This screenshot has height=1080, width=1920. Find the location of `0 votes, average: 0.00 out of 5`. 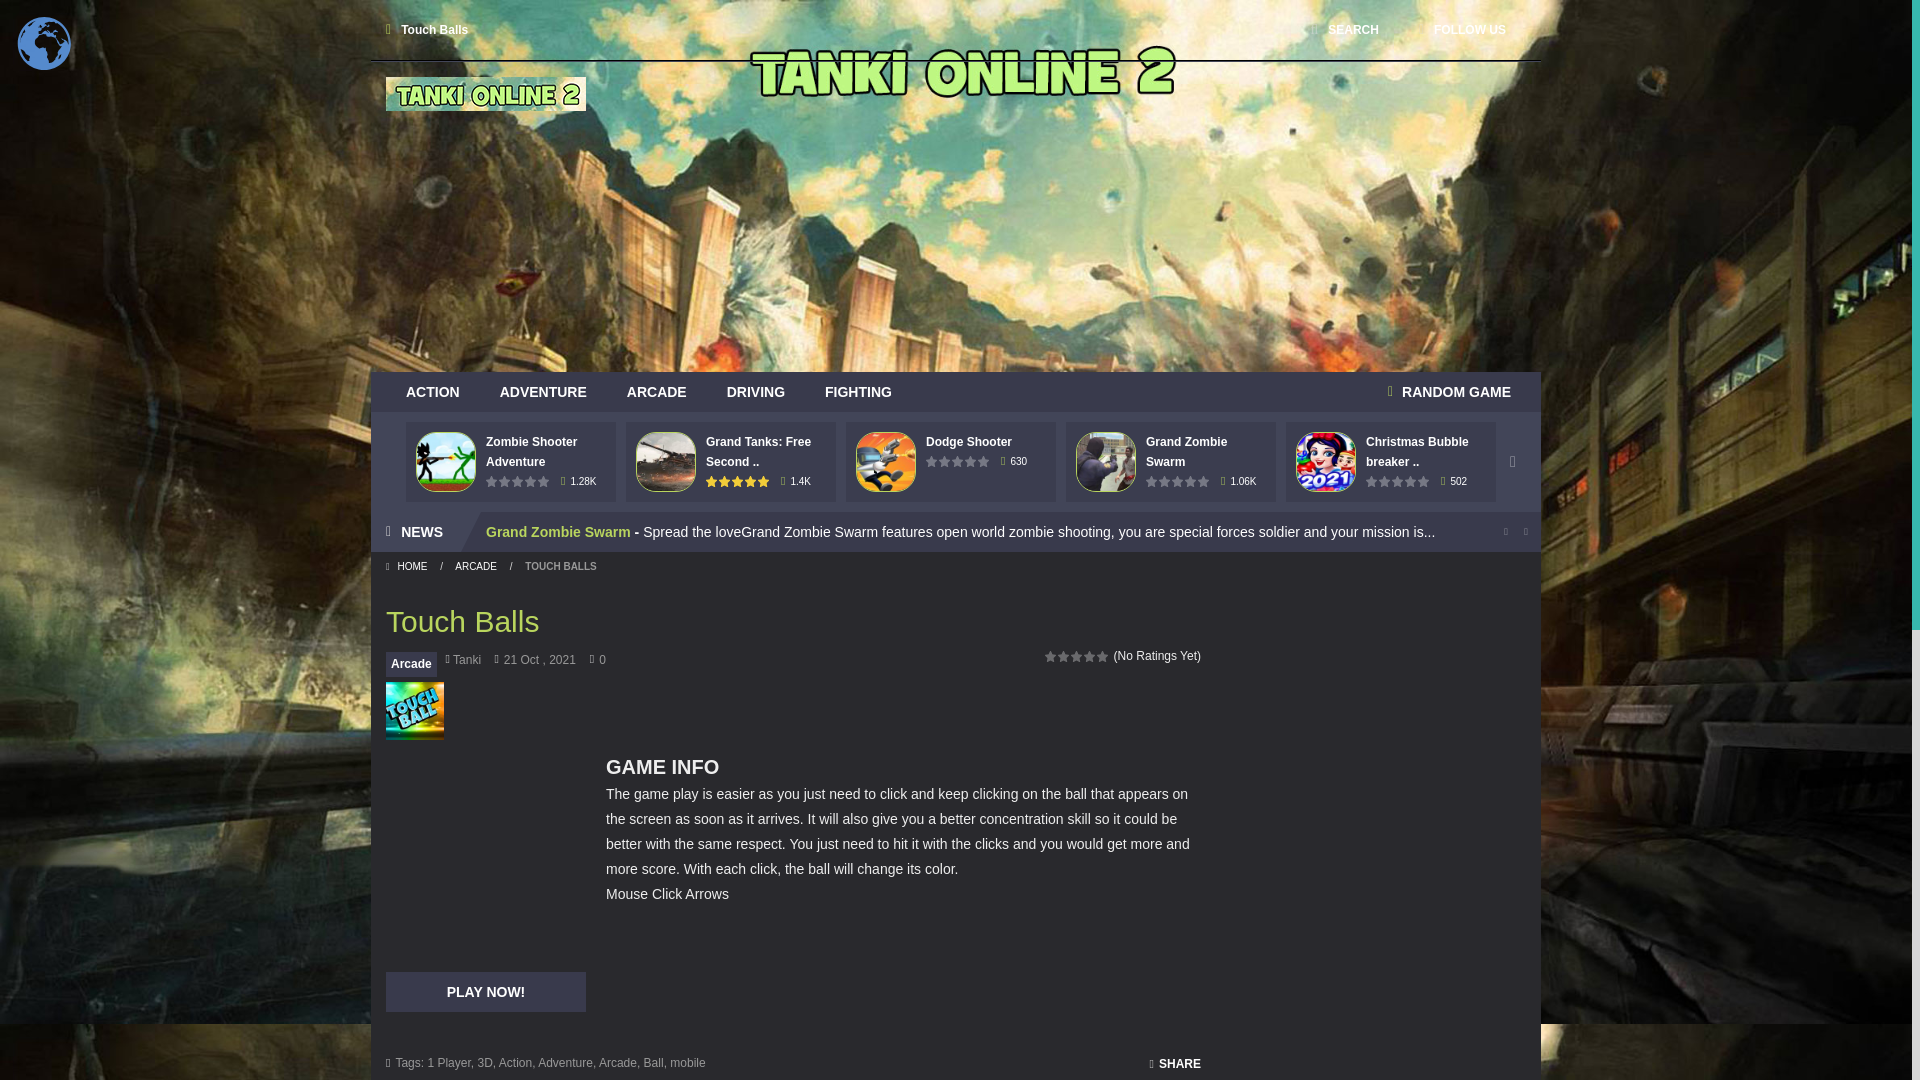

0 votes, average: 0.00 out of 5 is located at coordinates (506, 482).